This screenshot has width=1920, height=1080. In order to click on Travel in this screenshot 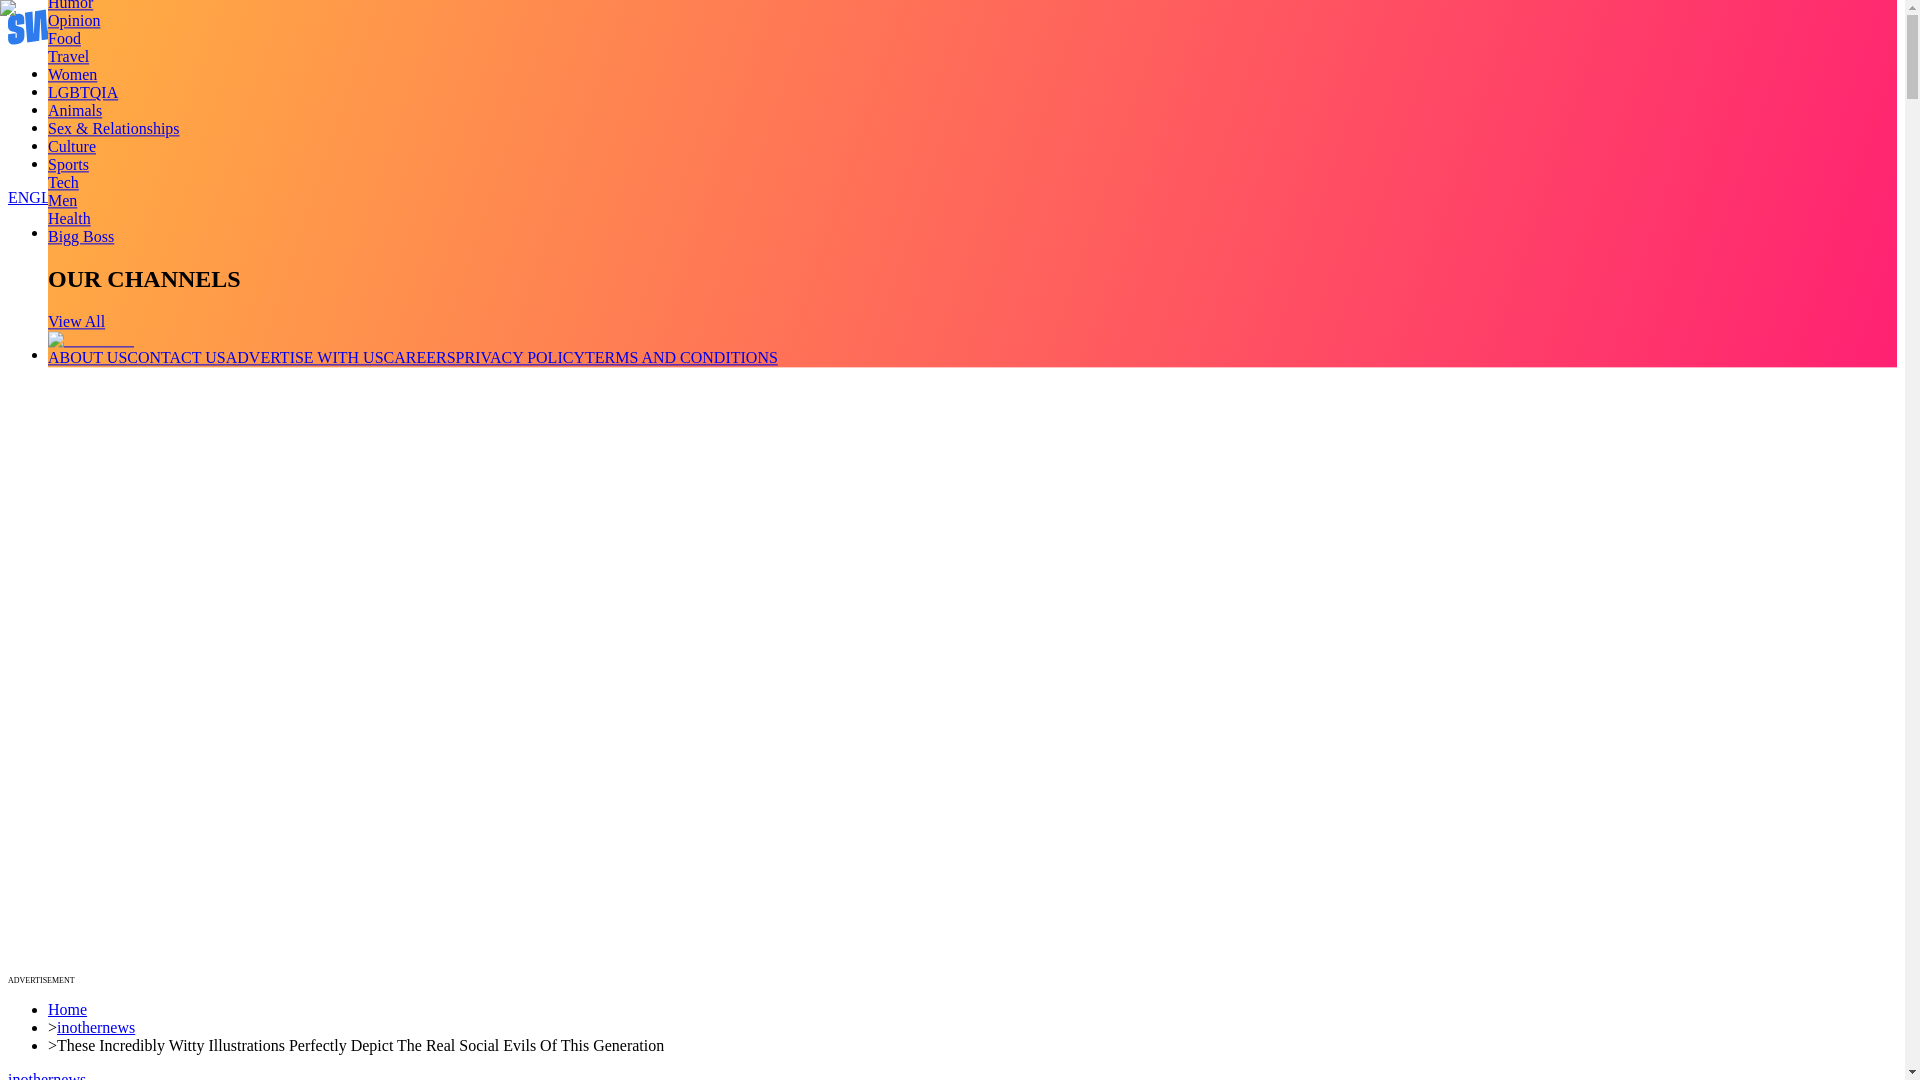, I will do `click(68, 56)`.